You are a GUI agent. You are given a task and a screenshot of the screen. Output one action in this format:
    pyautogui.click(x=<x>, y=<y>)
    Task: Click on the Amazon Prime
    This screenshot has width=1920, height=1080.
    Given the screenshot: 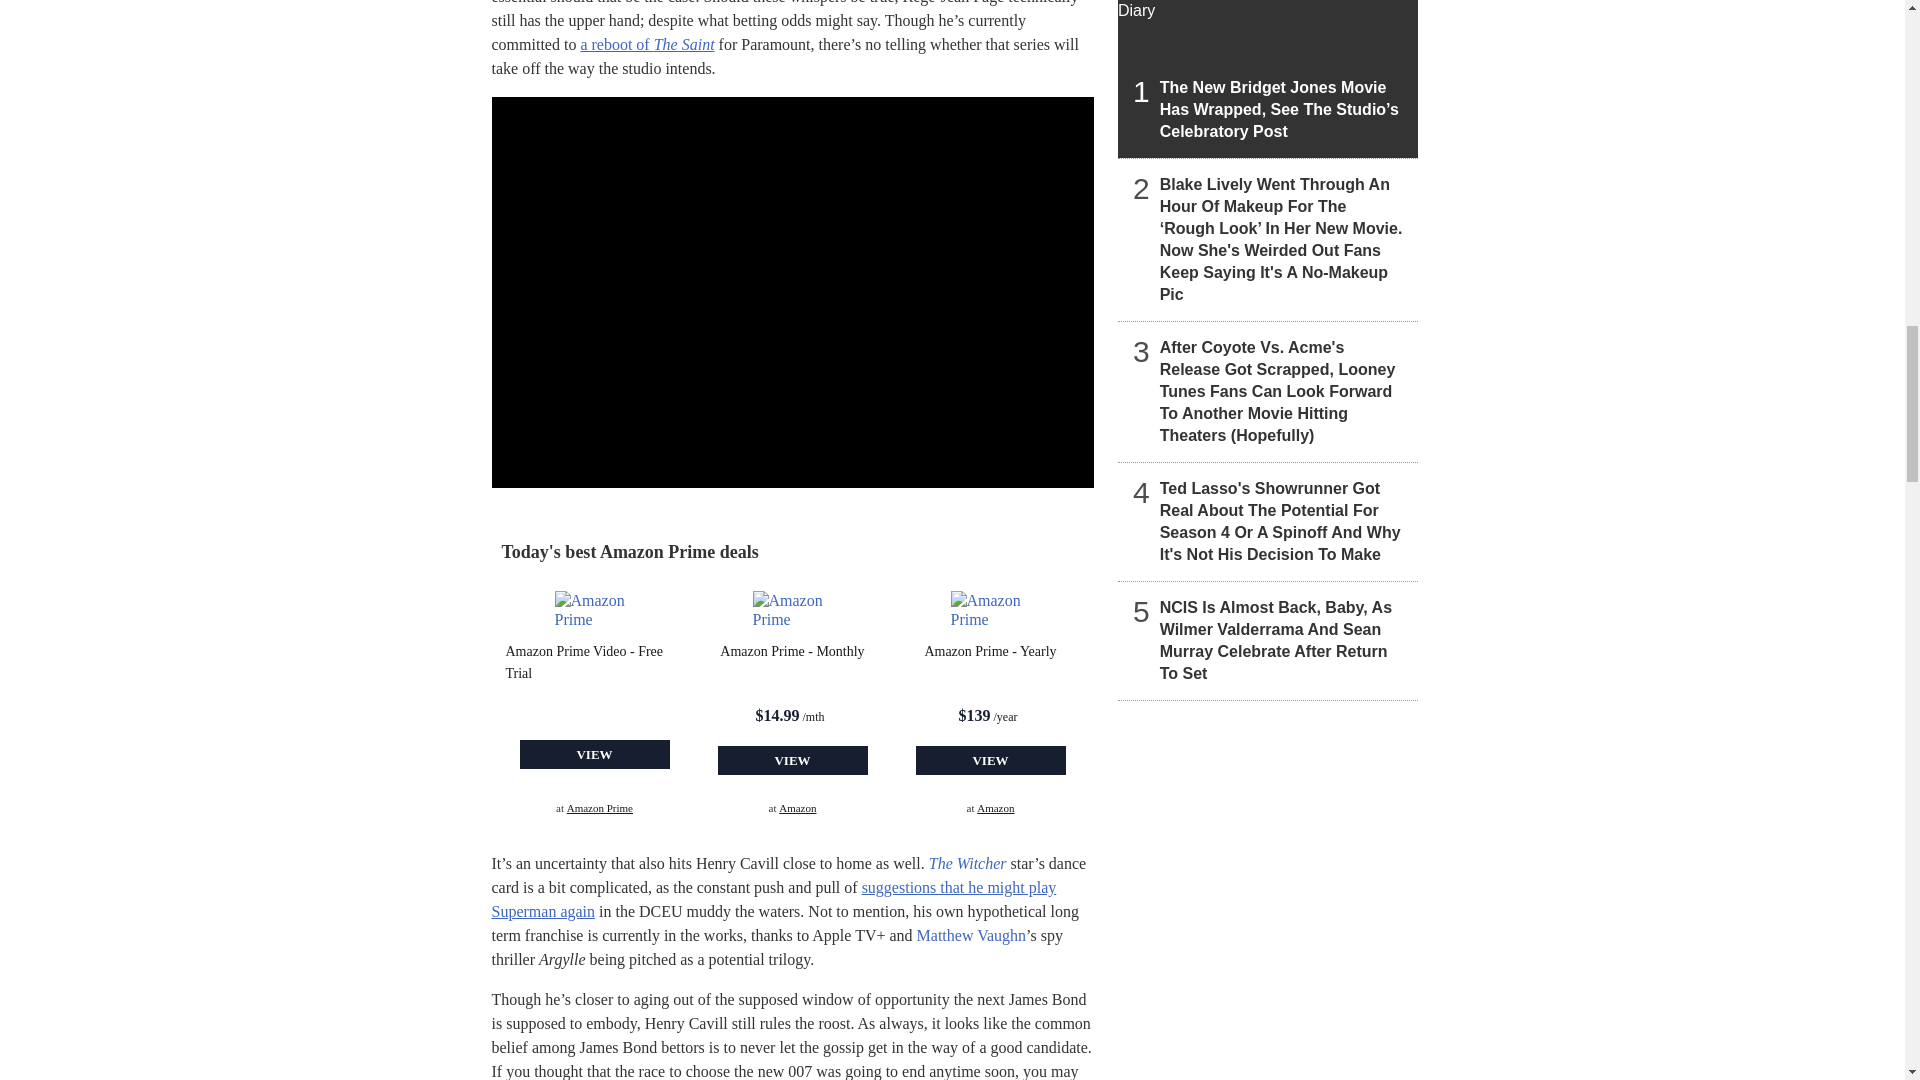 What is the action you would take?
    pyautogui.click(x=792, y=610)
    